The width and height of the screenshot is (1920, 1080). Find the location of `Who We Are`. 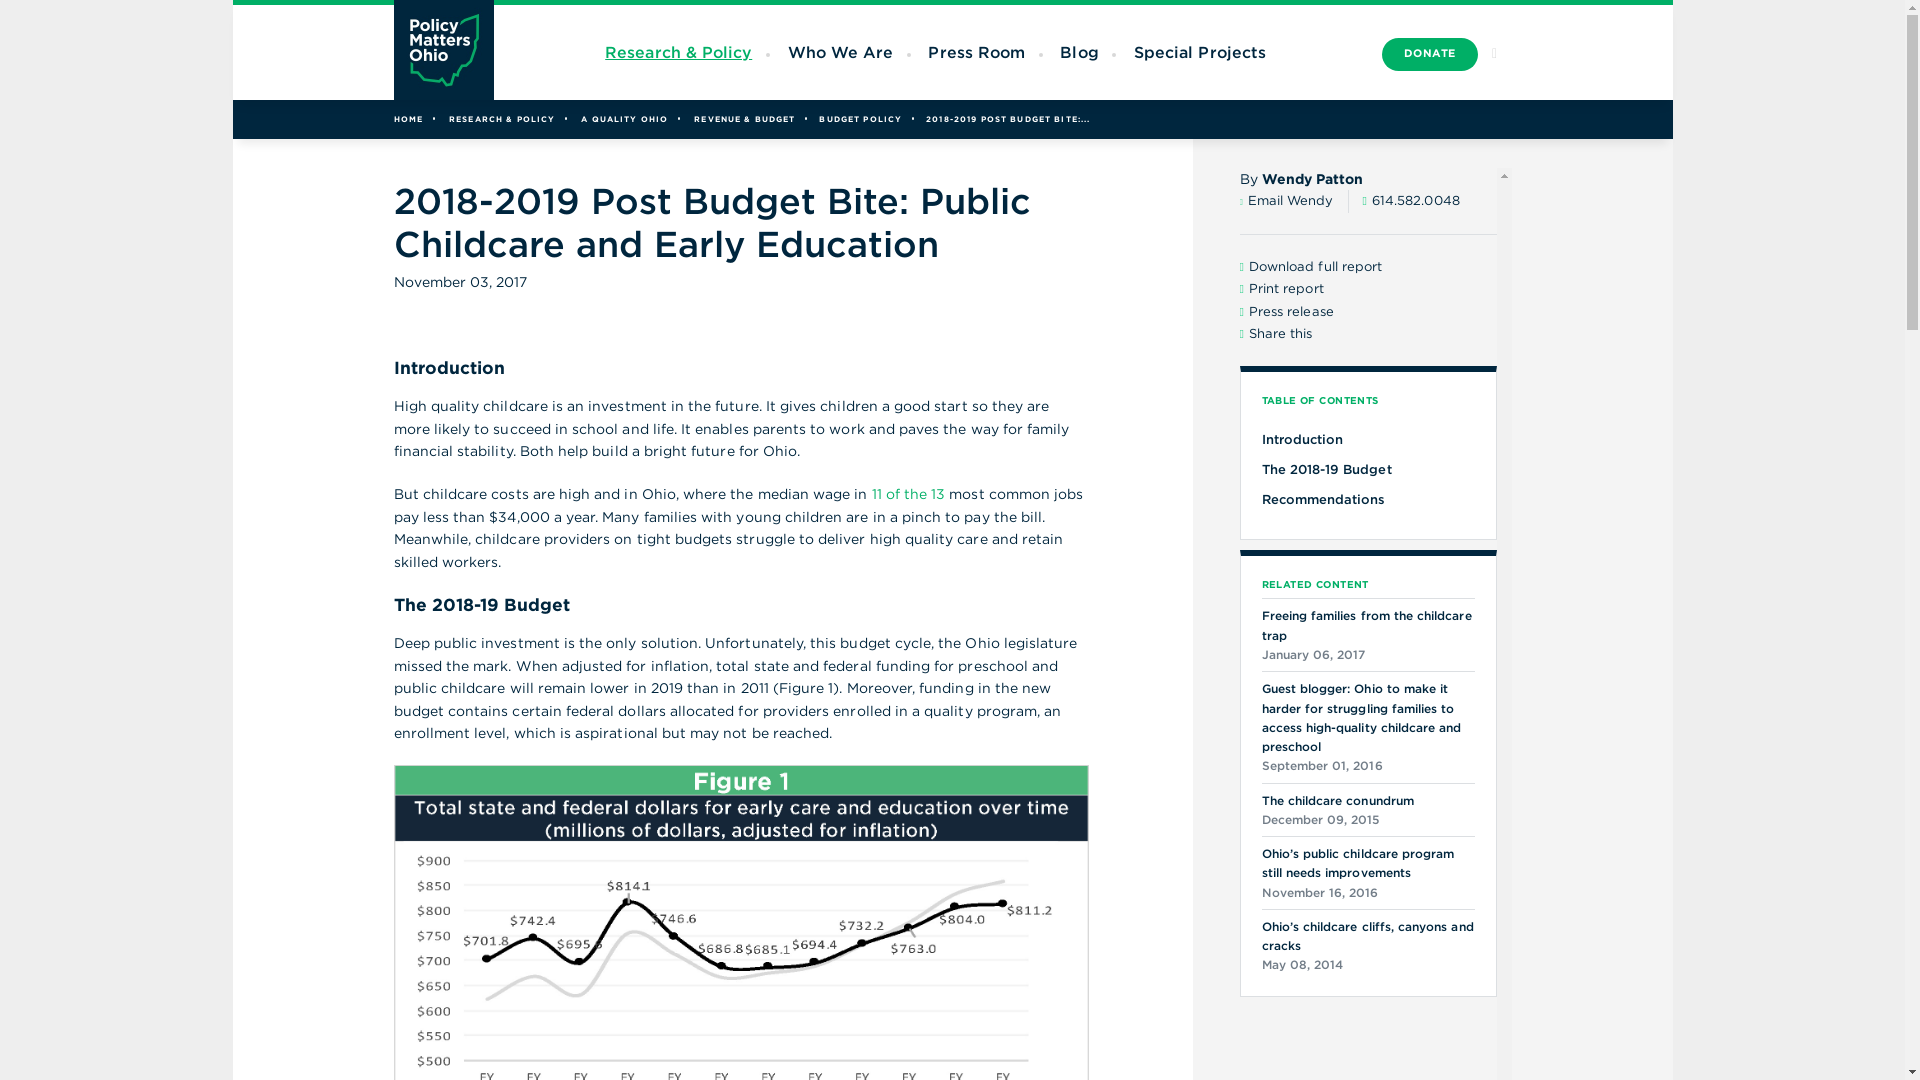

Who We Are is located at coordinates (840, 52).